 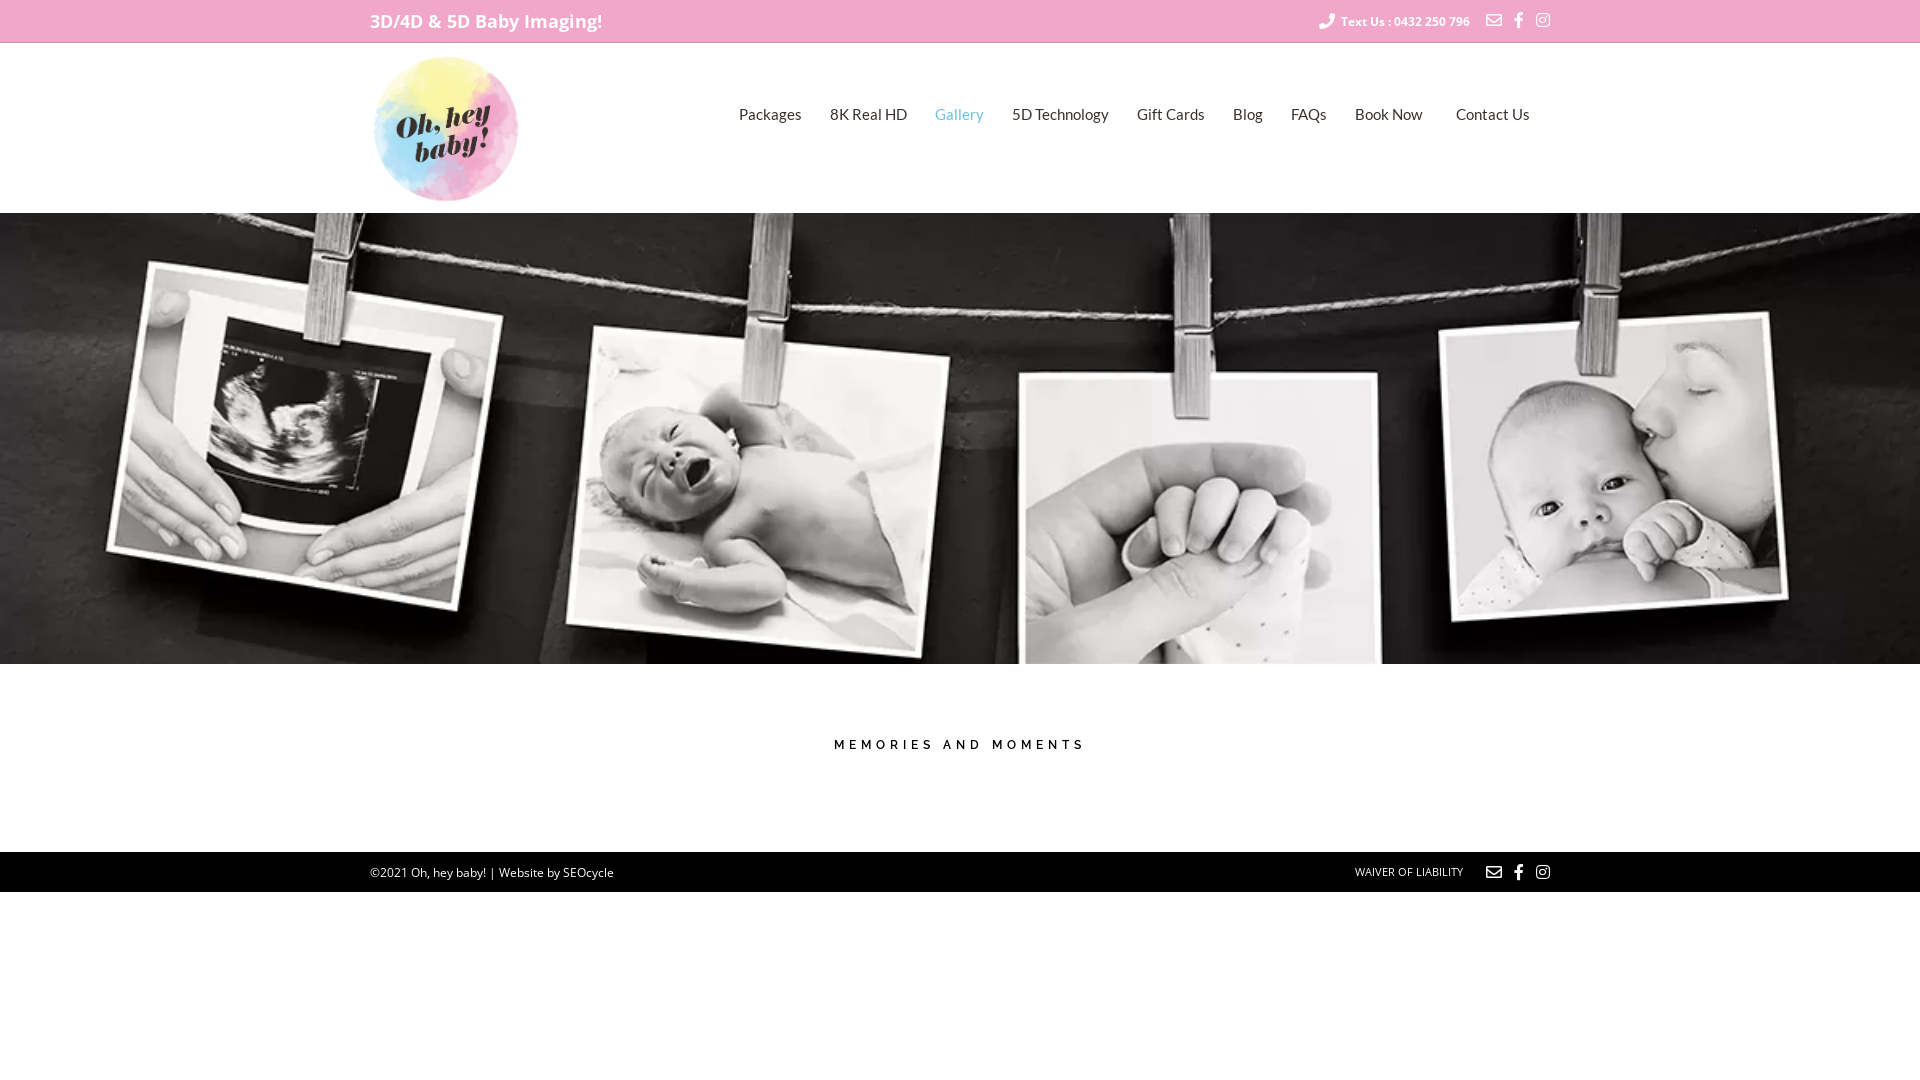 I want to click on 8K Real HD, so click(x=868, y=117).